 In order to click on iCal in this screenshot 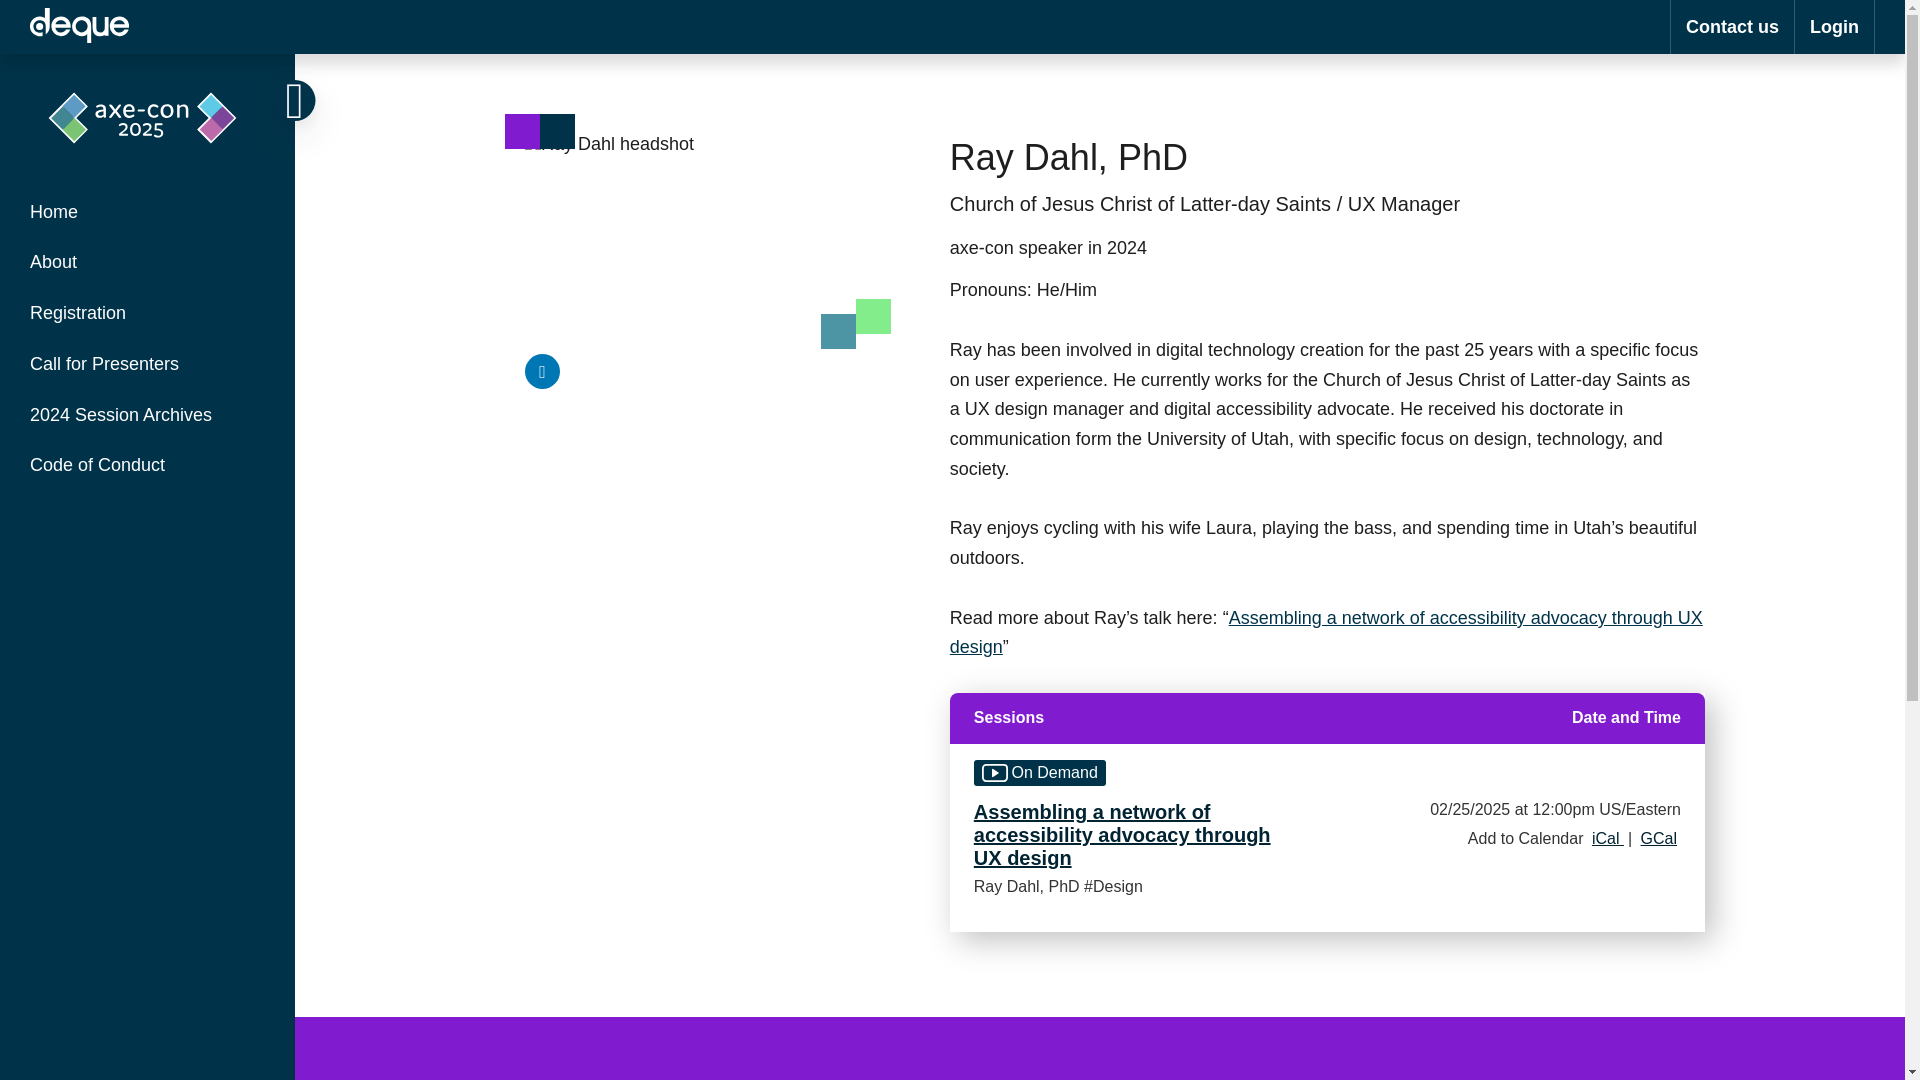, I will do `click(1608, 838)`.